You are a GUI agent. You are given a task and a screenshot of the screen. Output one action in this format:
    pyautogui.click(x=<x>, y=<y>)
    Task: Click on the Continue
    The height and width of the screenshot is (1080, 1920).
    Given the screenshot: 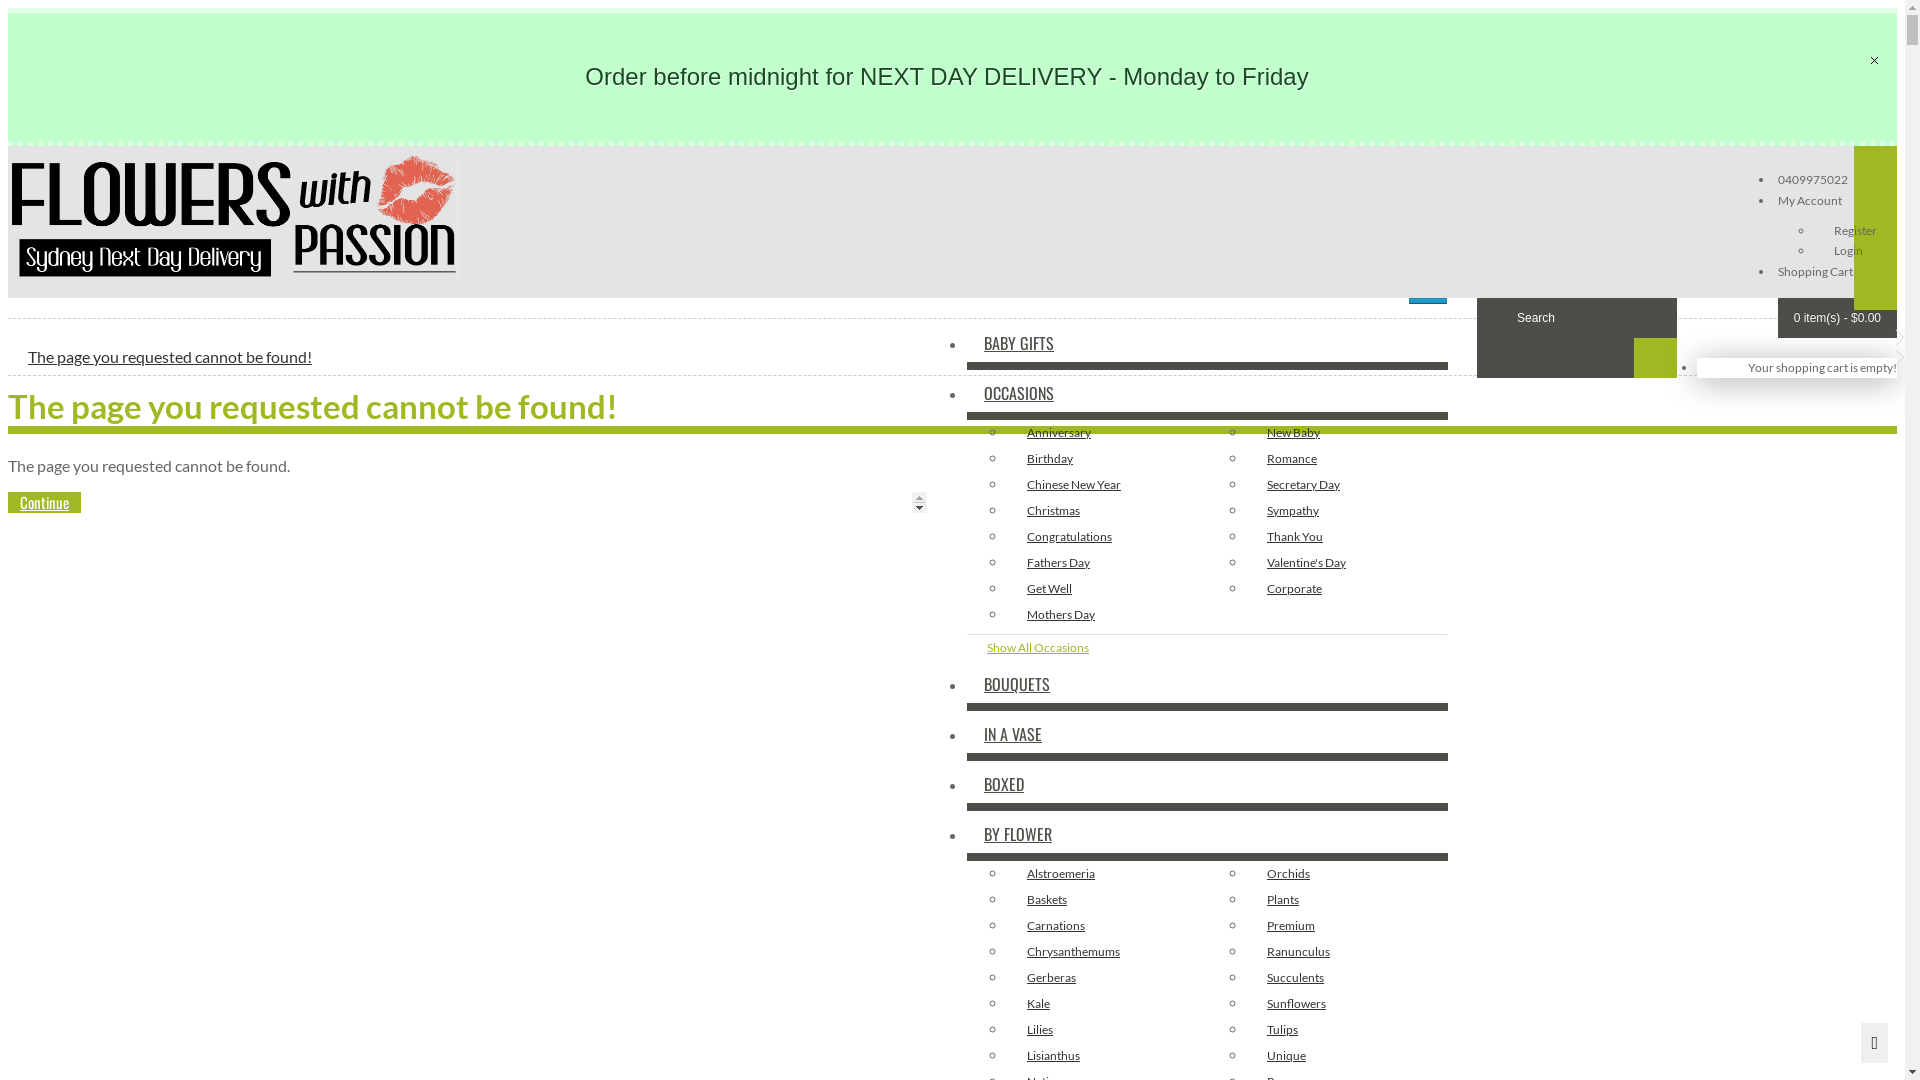 What is the action you would take?
    pyautogui.click(x=44, y=502)
    